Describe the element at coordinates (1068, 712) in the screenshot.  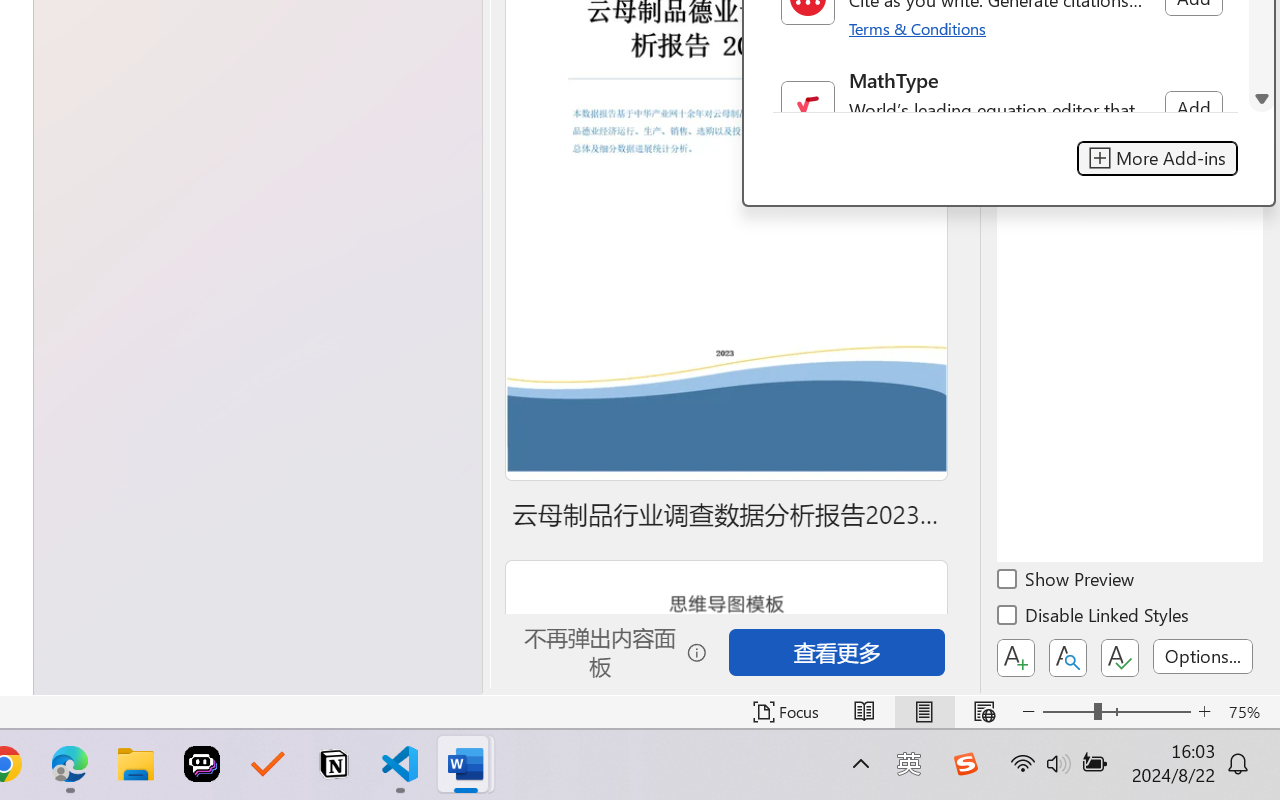
I see `Zoom Out` at that location.